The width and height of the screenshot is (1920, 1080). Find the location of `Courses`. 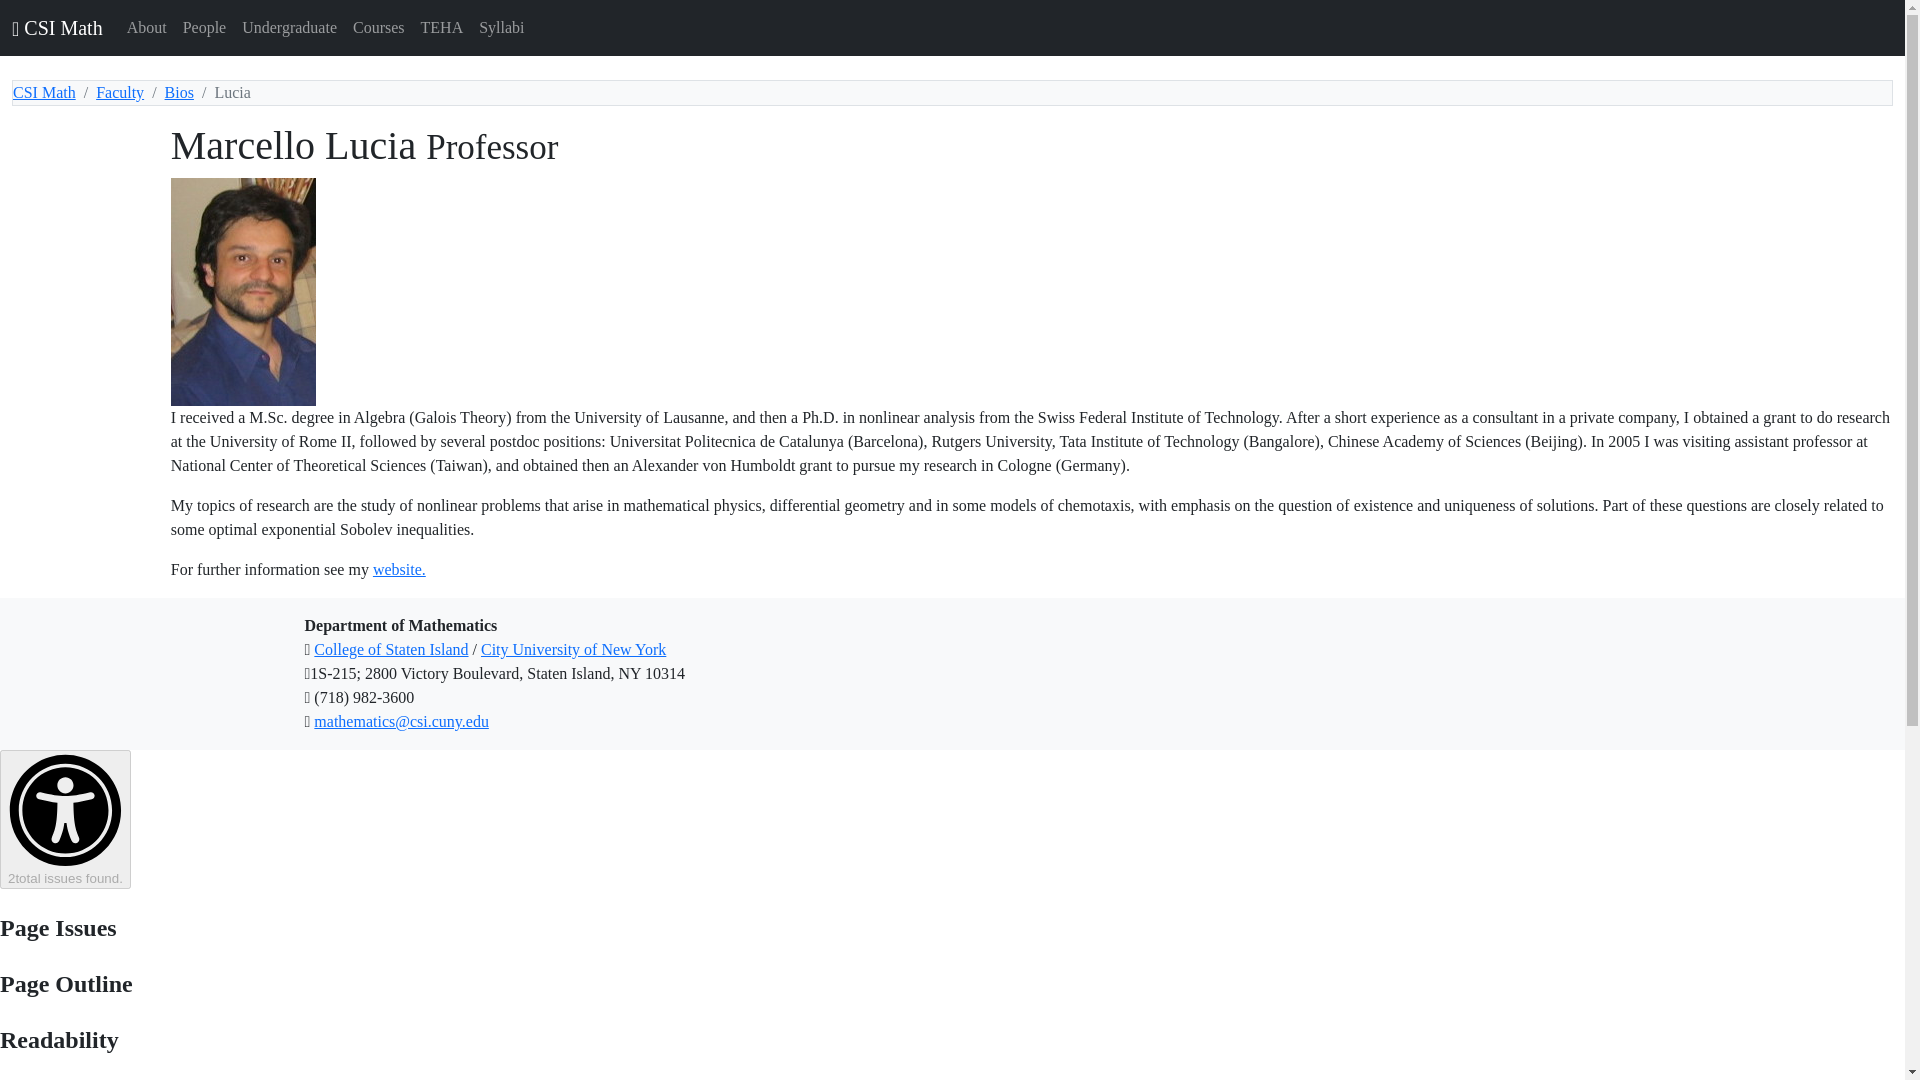

Courses is located at coordinates (378, 27).